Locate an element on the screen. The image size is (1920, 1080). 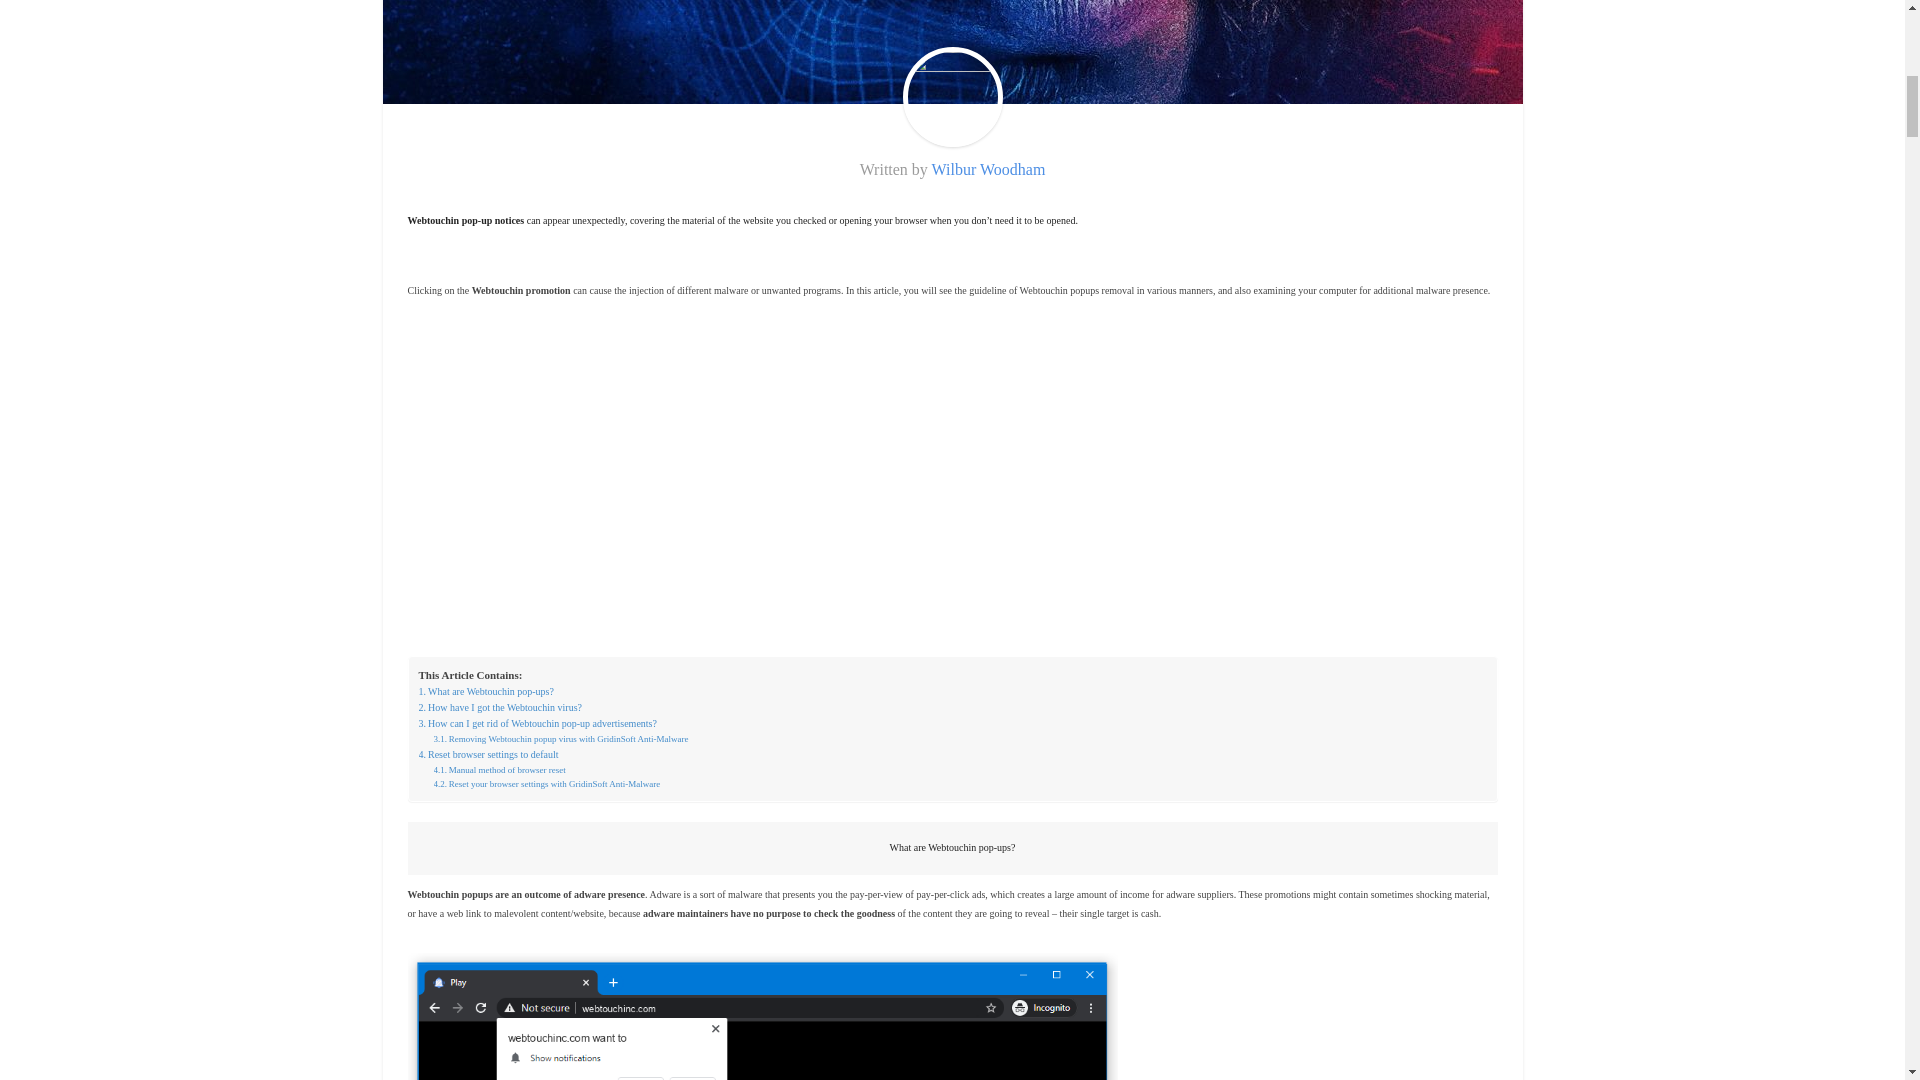
Reset browser settings to default is located at coordinates (488, 754).